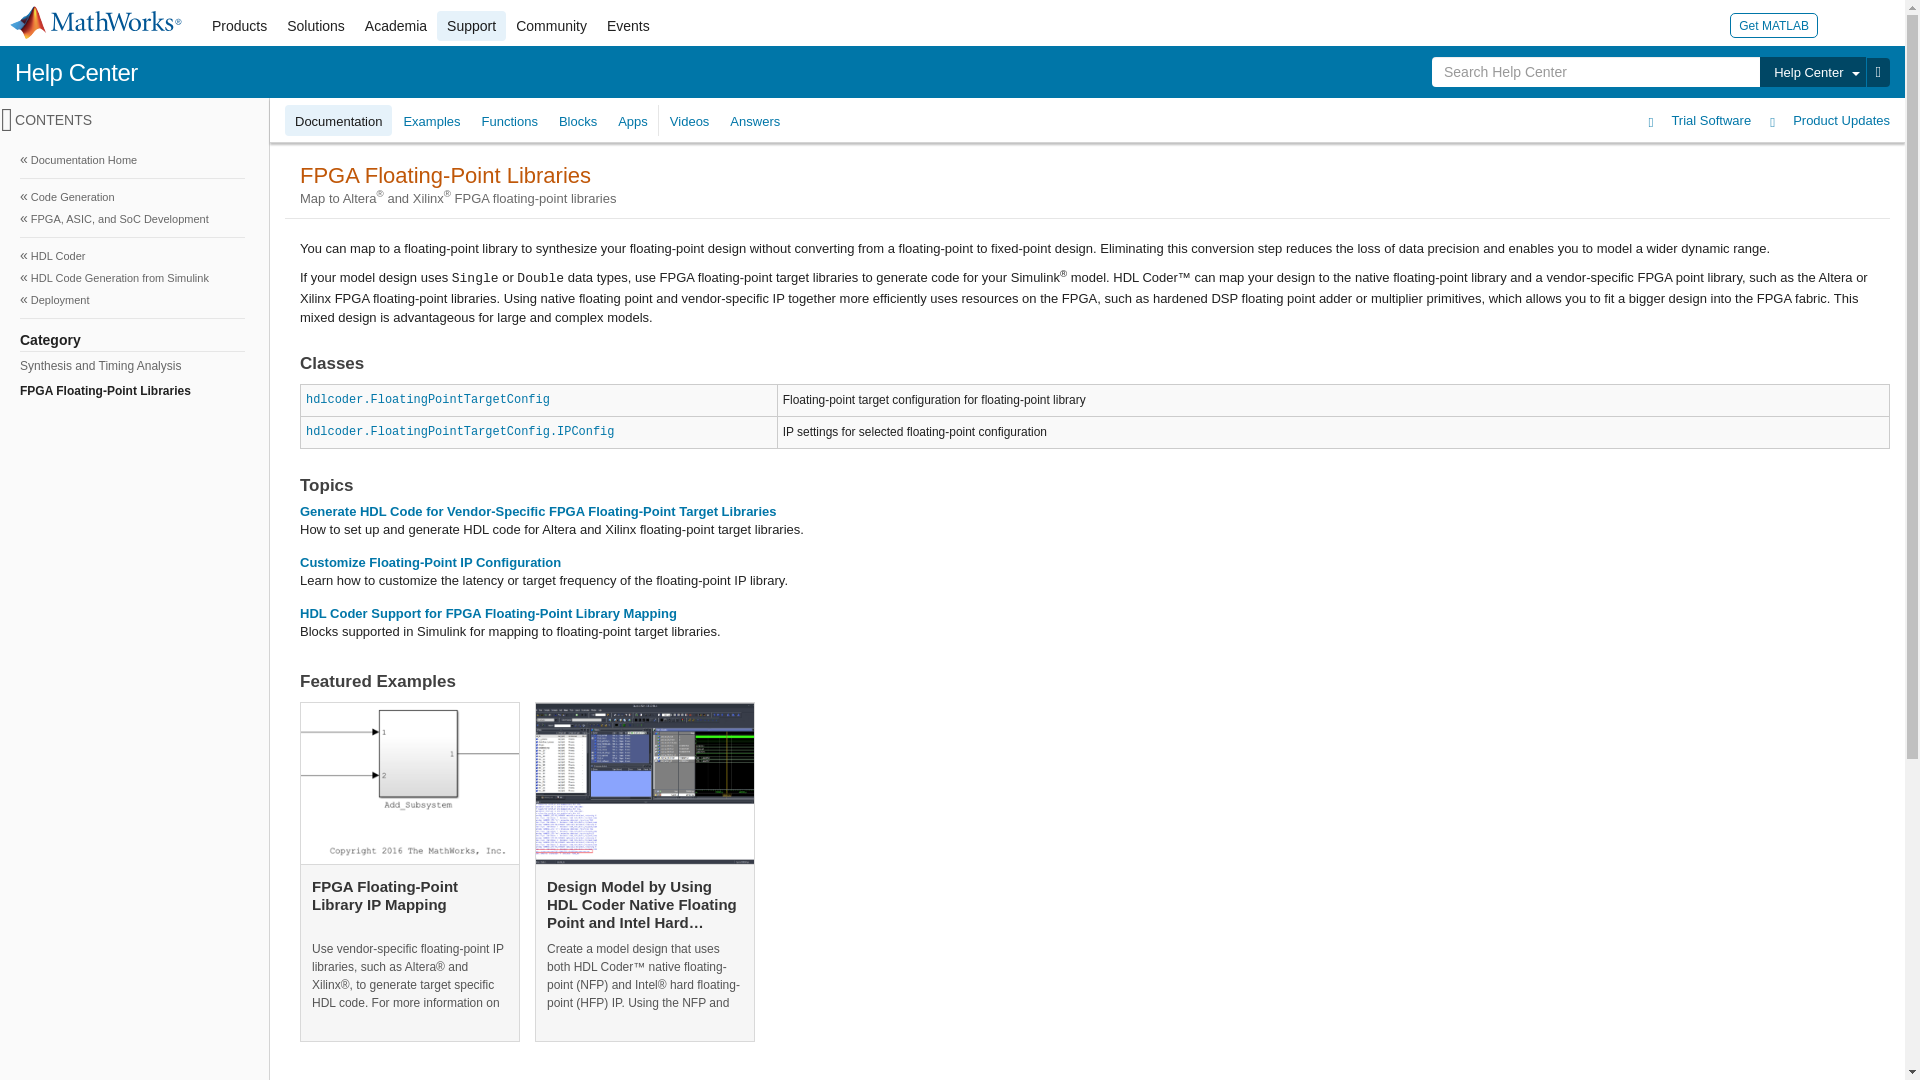 The height and width of the screenshot is (1080, 1920). I want to click on HDL Code Generation from Simulink, so click(132, 278).